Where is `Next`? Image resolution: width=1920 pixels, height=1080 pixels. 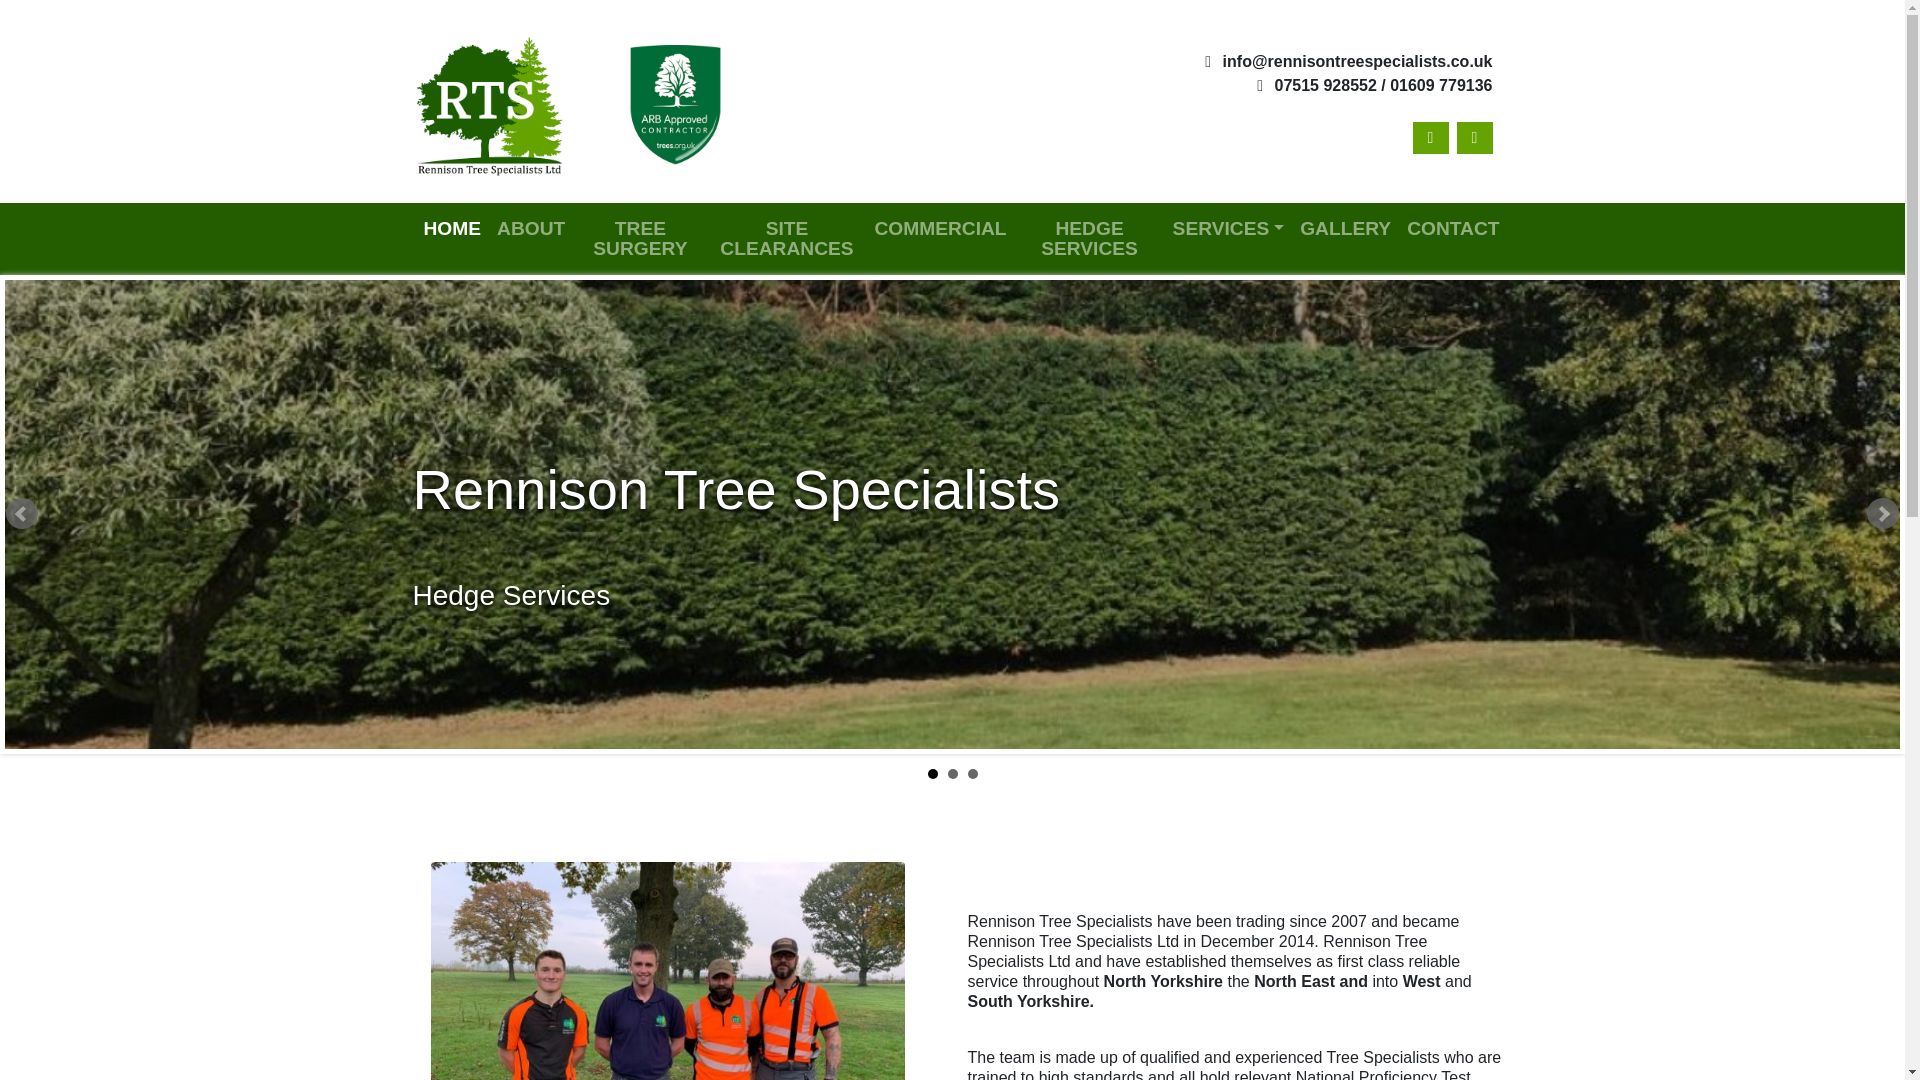
Next is located at coordinates (1882, 514).